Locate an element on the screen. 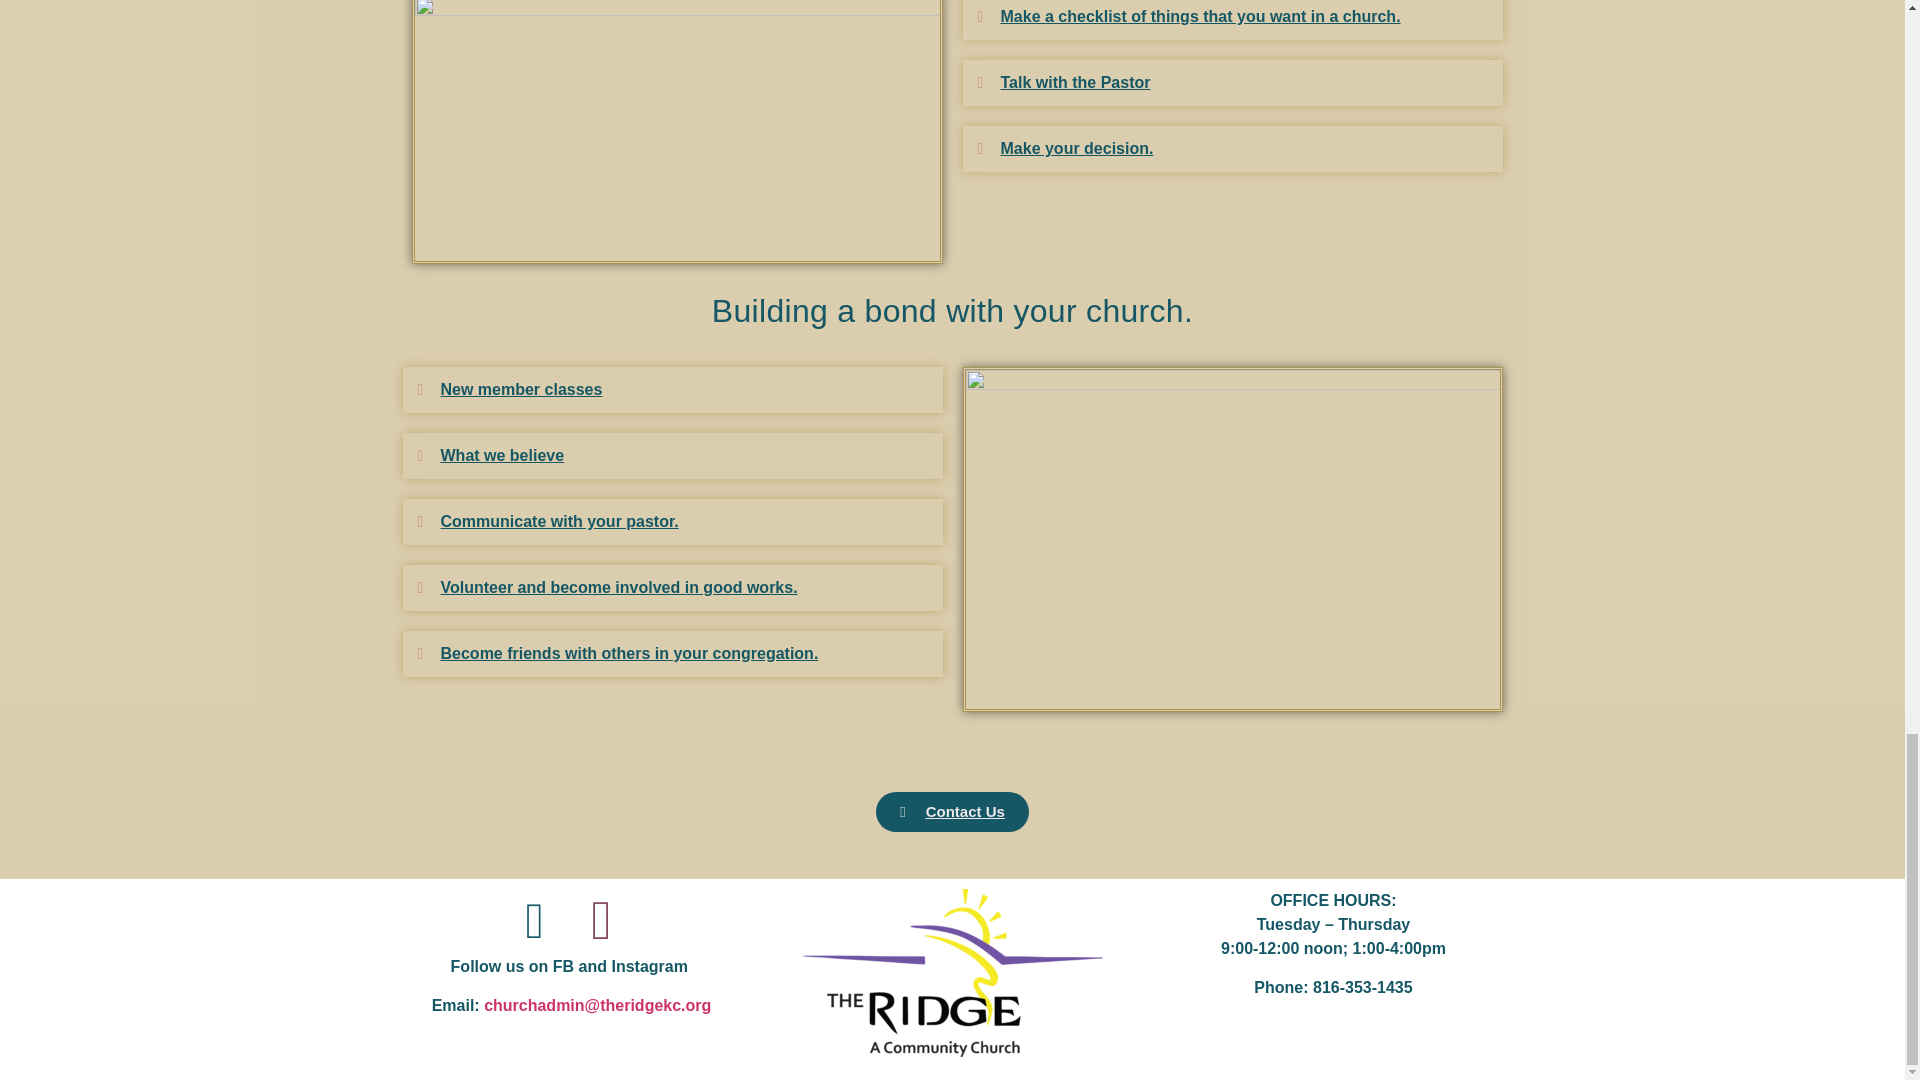 The width and height of the screenshot is (1920, 1080). Talk with the Pastor is located at coordinates (1075, 82).